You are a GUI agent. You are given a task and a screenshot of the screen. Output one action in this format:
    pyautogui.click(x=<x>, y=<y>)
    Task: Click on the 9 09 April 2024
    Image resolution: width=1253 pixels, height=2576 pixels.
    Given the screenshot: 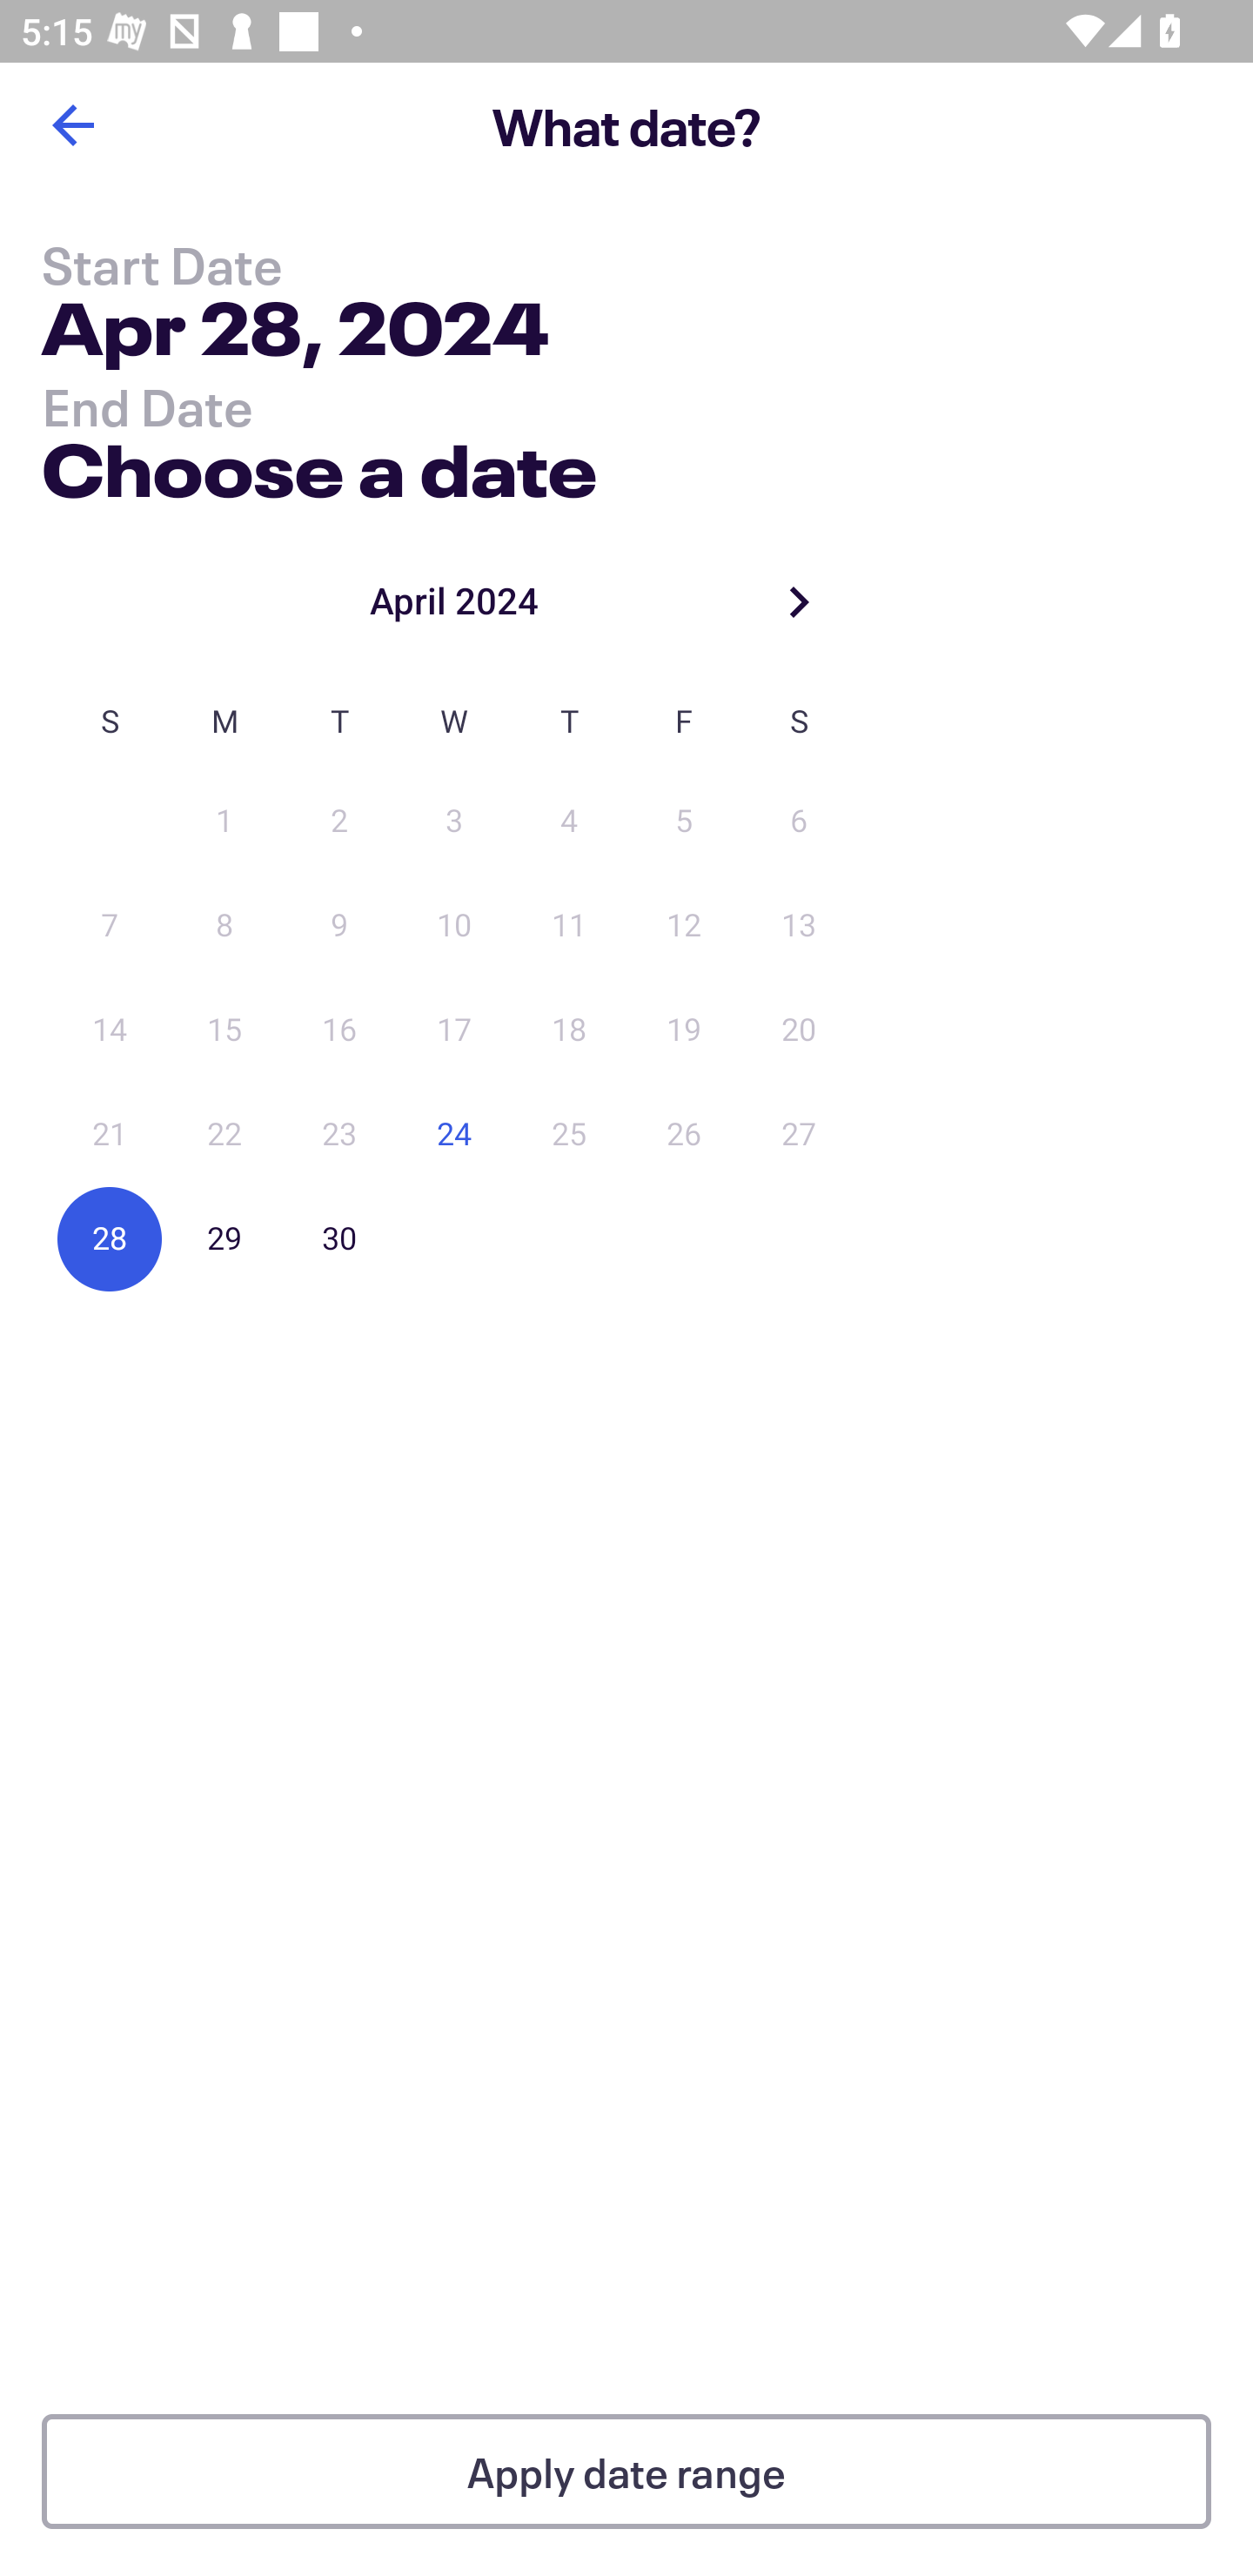 What is the action you would take?
    pyautogui.click(x=339, y=926)
    